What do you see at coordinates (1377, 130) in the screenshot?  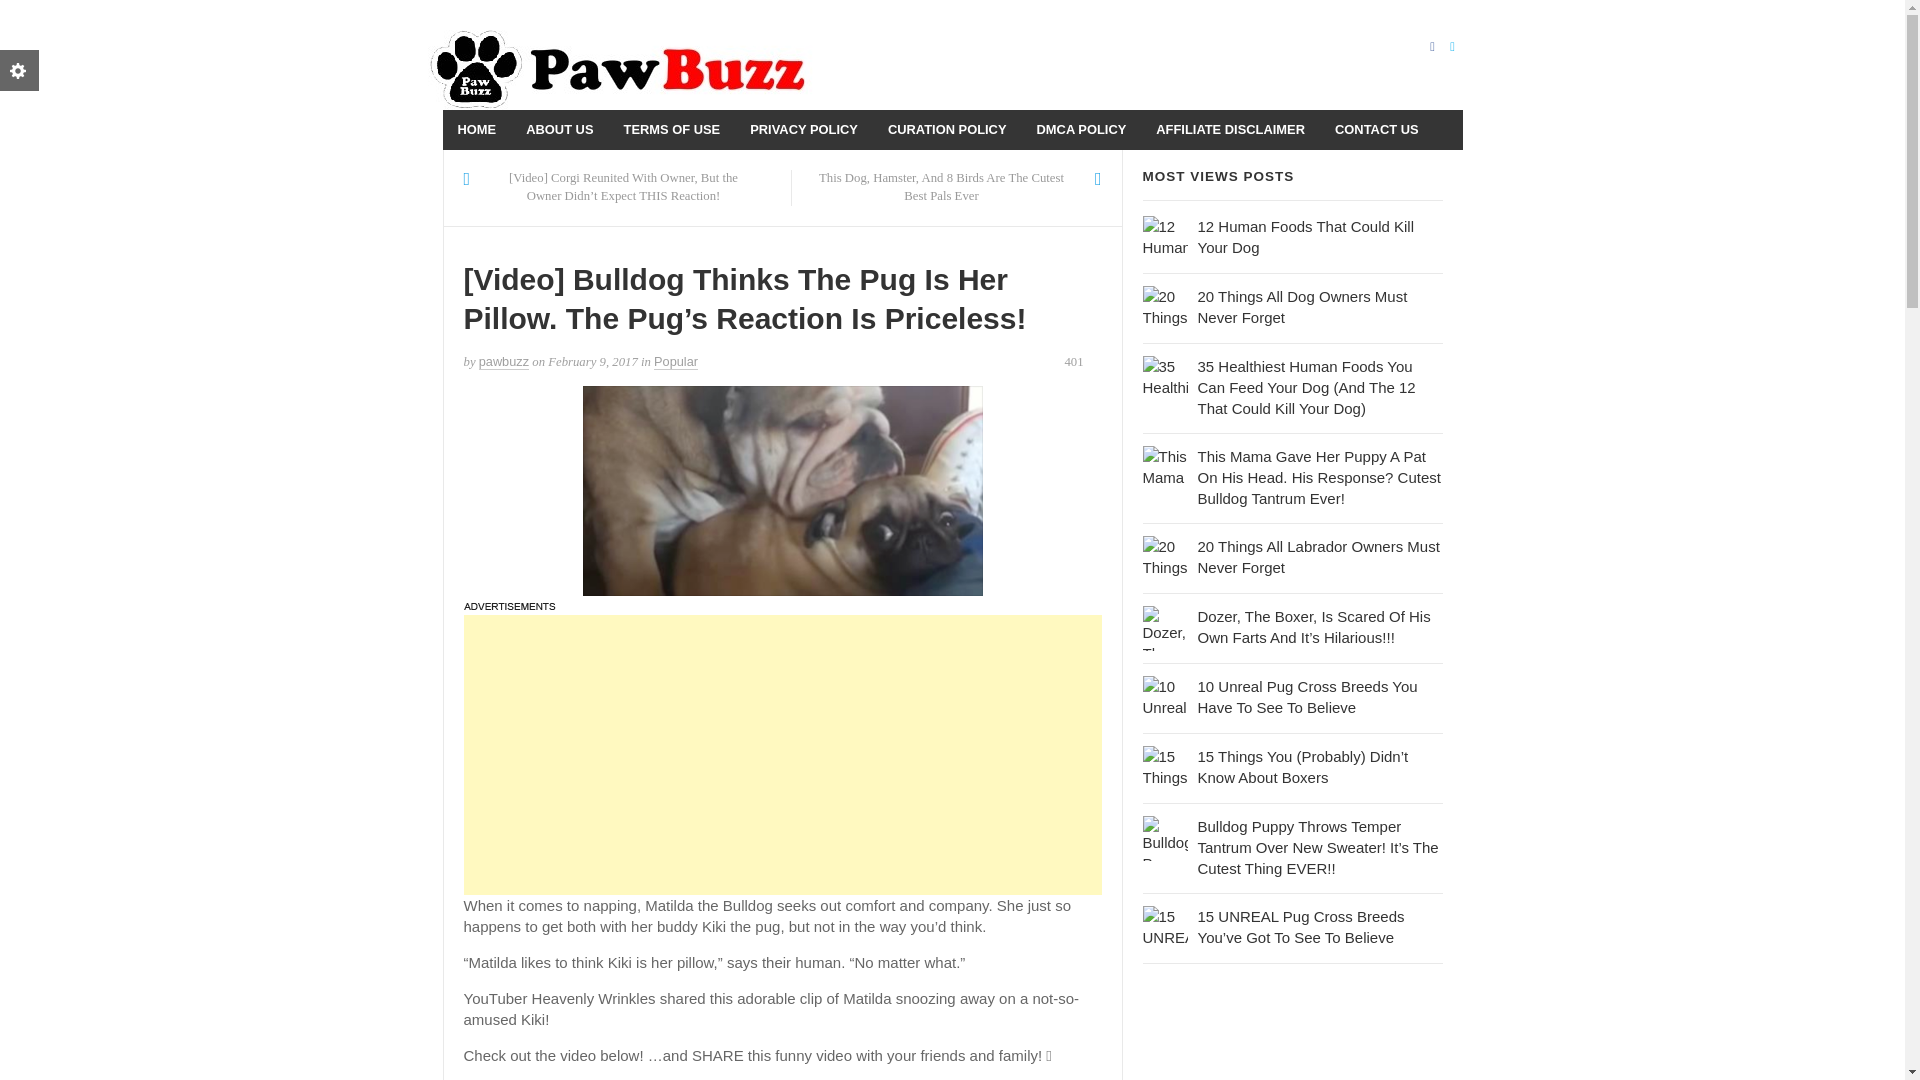 I see `CONTACT US` at bounding box center [1377, 130].